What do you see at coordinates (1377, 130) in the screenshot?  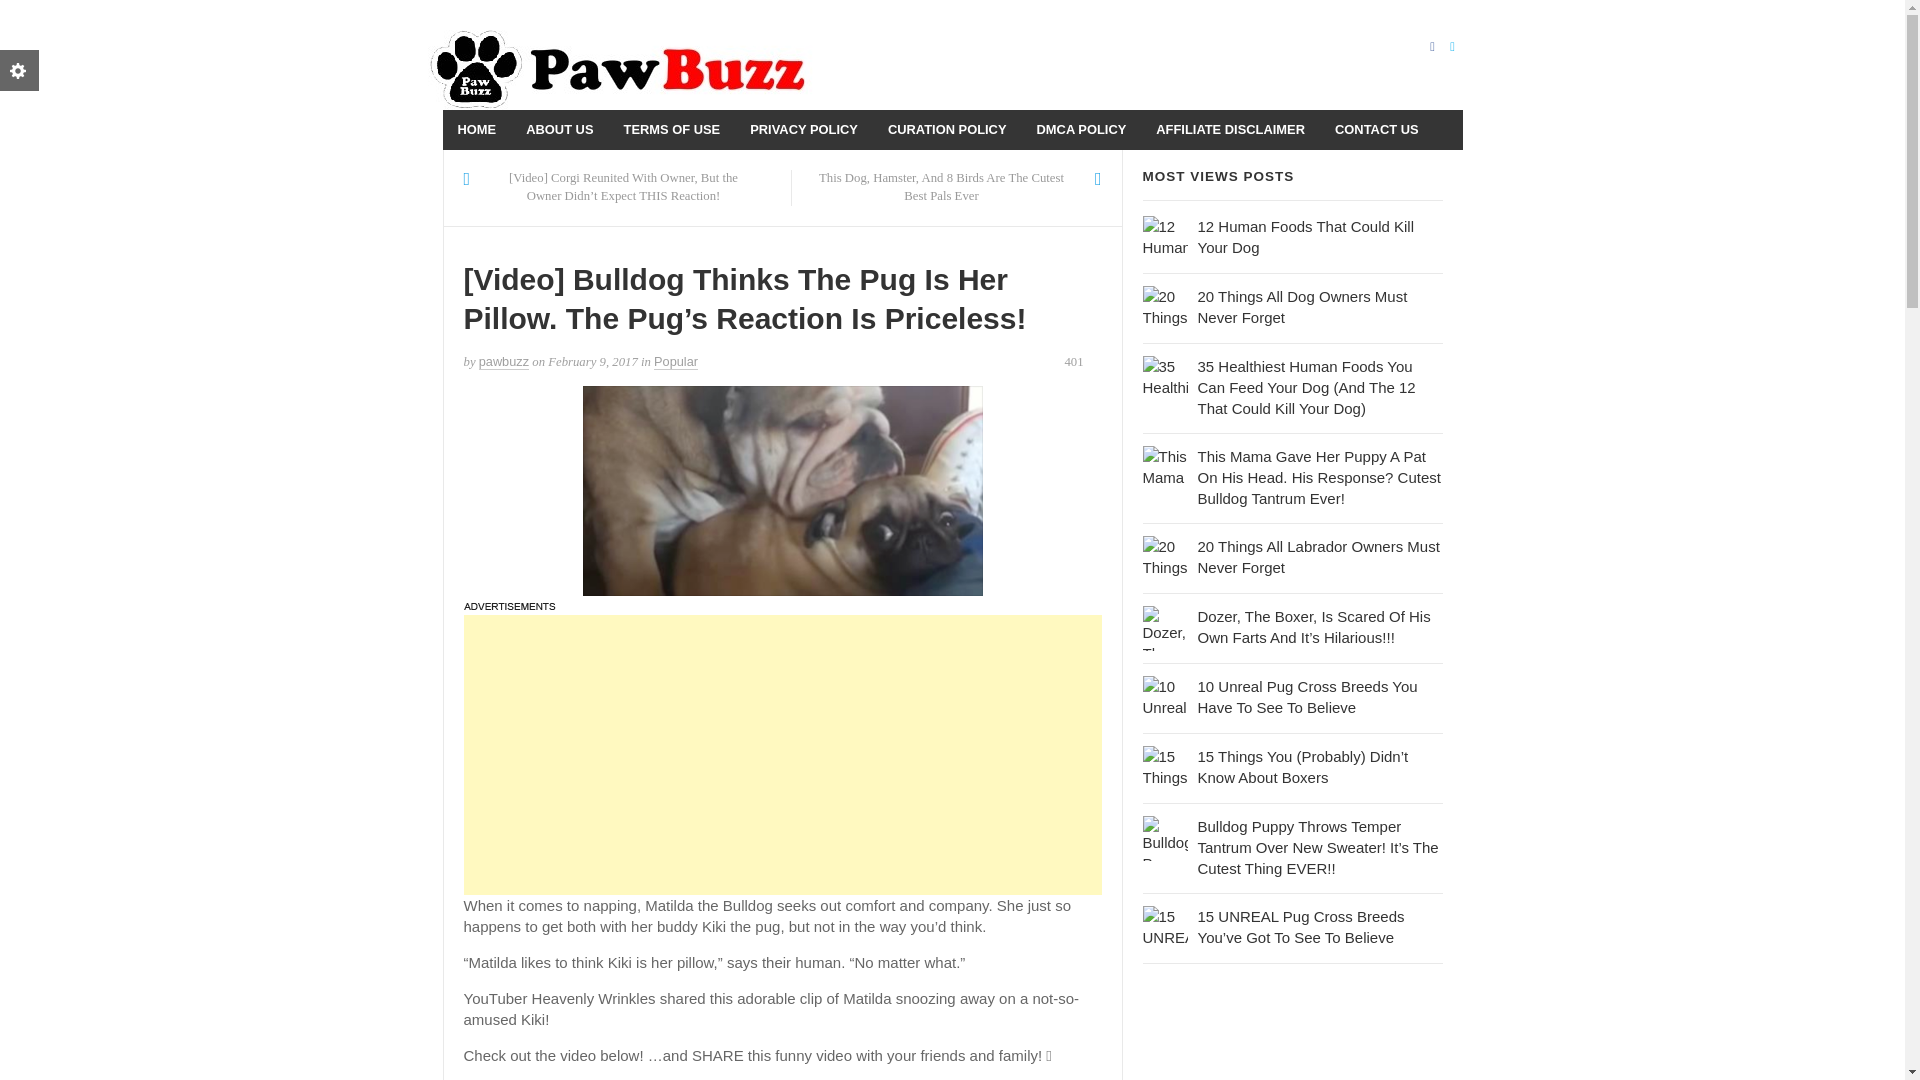 I see `CONTACT US` at bounding box center [1377, 130].